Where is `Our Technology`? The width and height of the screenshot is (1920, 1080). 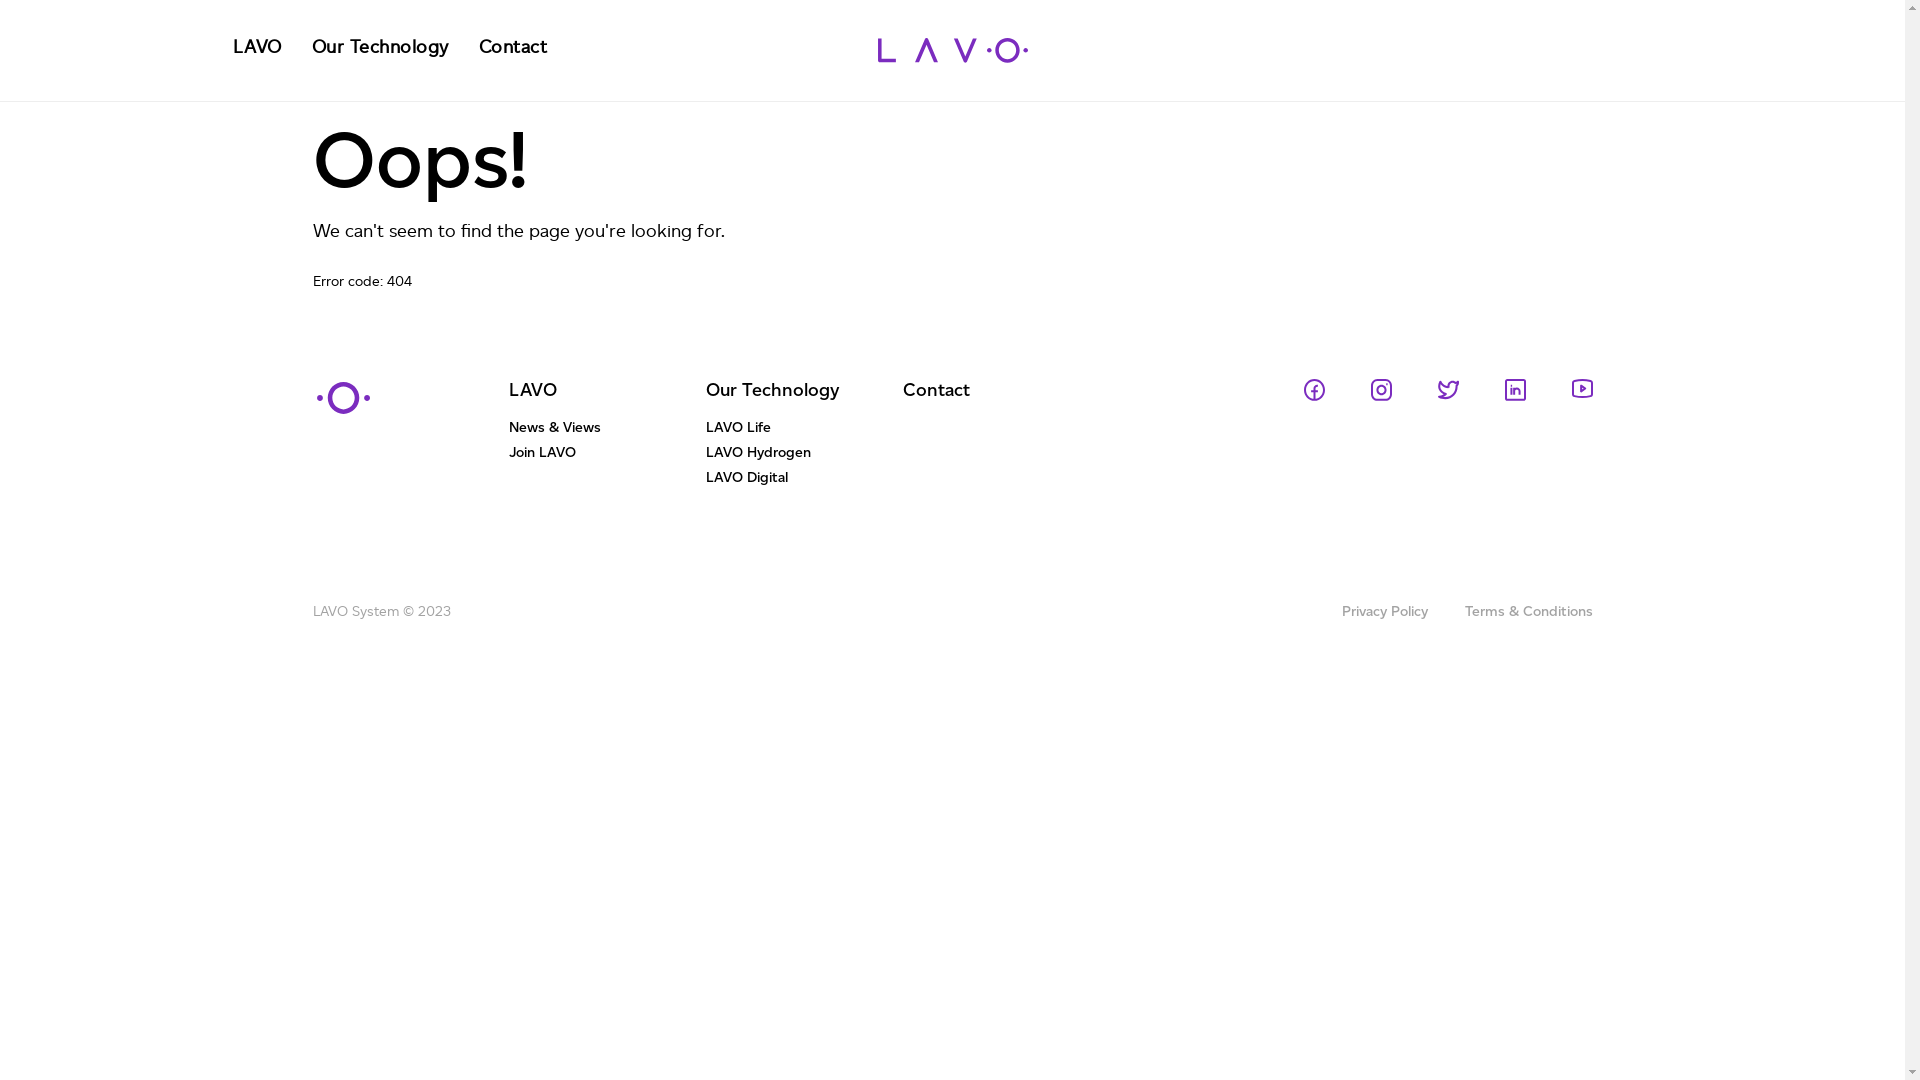 Our Technology is located at coordinates (773, 390).